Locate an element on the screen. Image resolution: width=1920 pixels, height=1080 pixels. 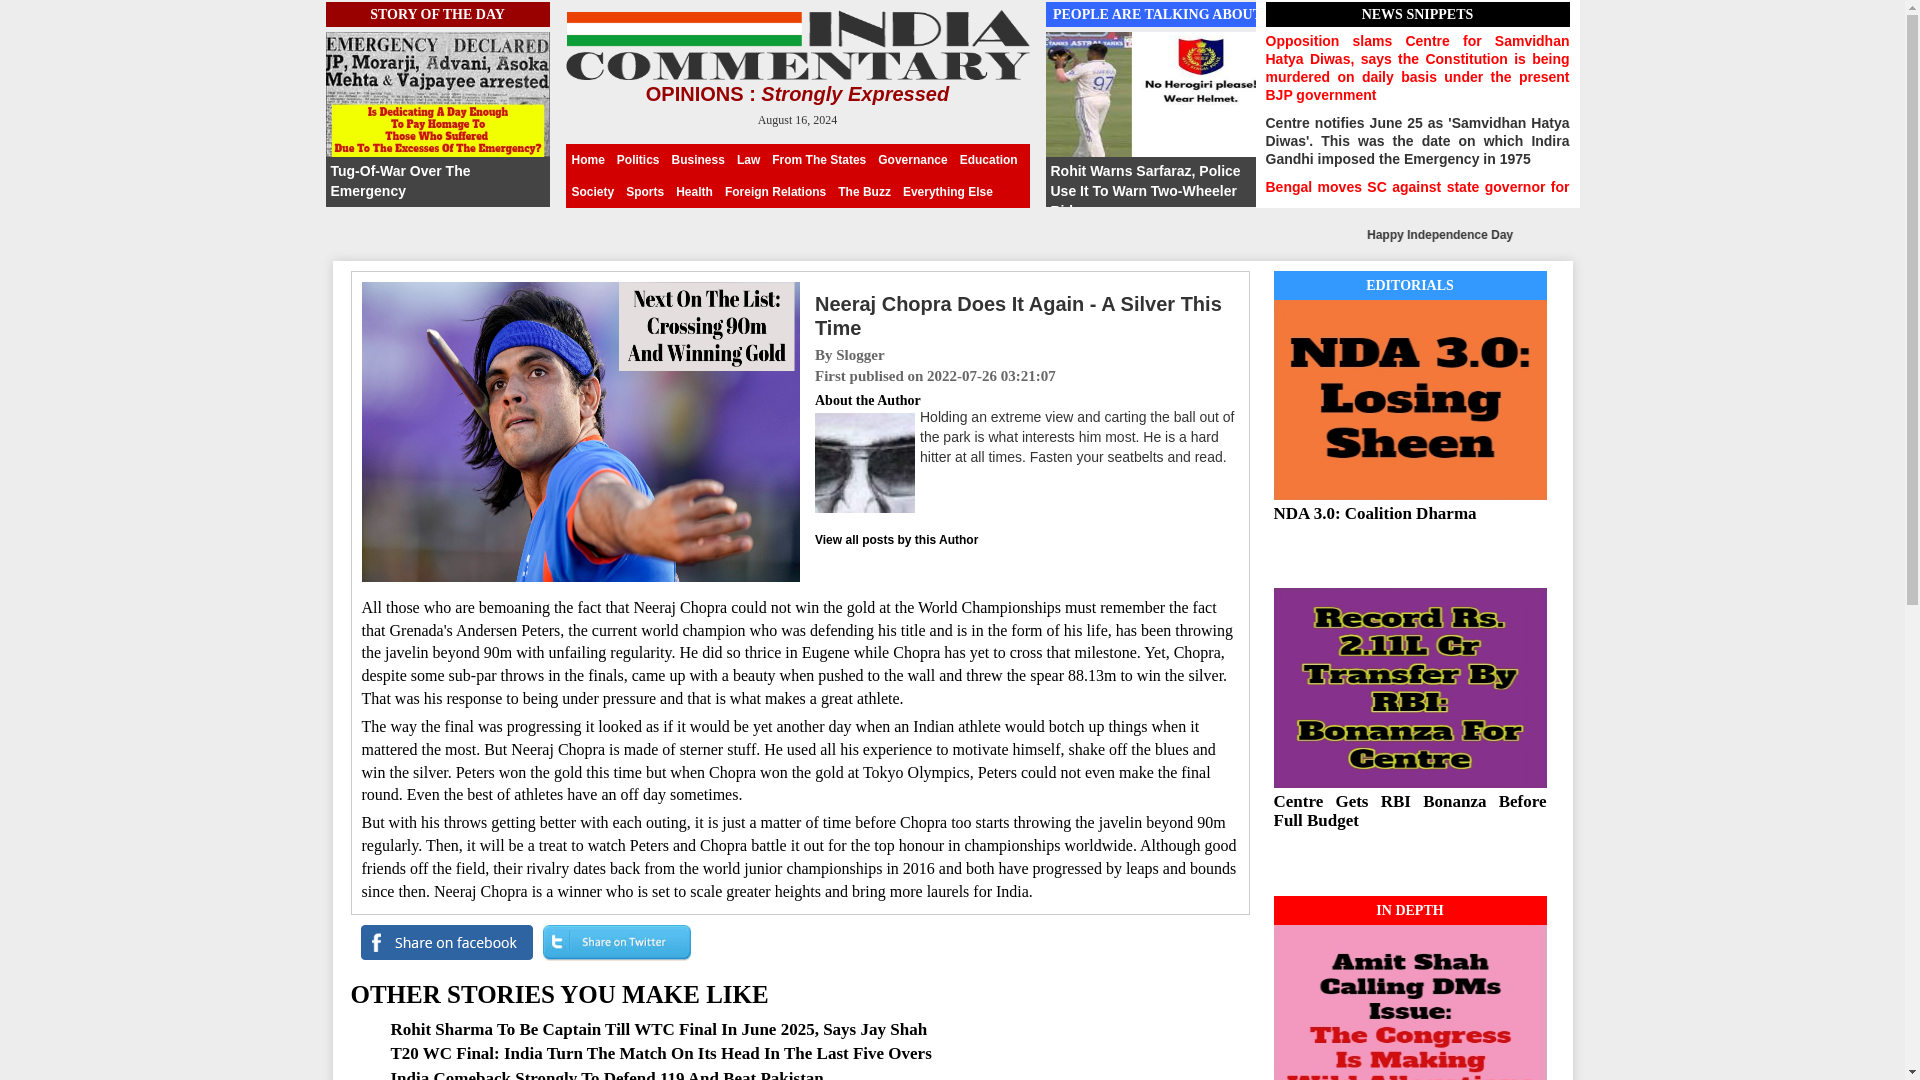
Education is located at coordinates (988, 160).